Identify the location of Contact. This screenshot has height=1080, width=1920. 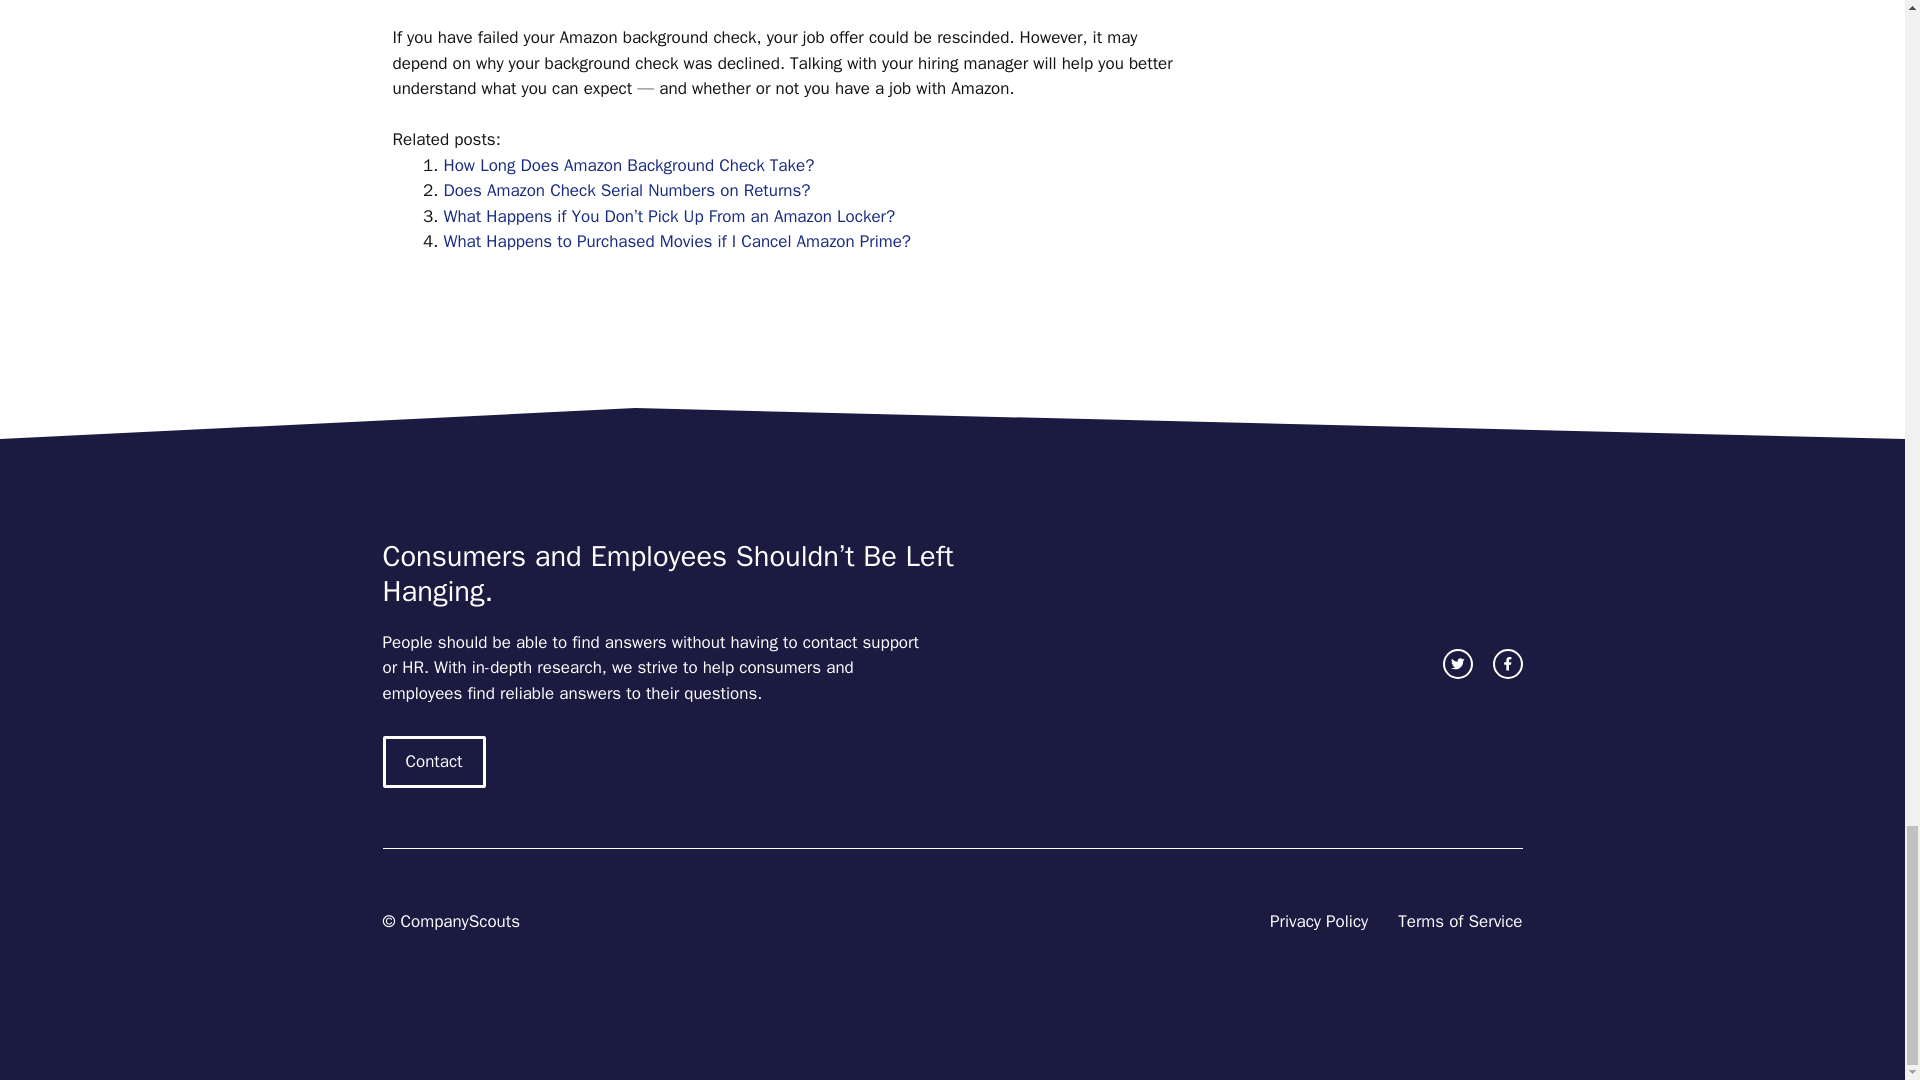
(434, 762).